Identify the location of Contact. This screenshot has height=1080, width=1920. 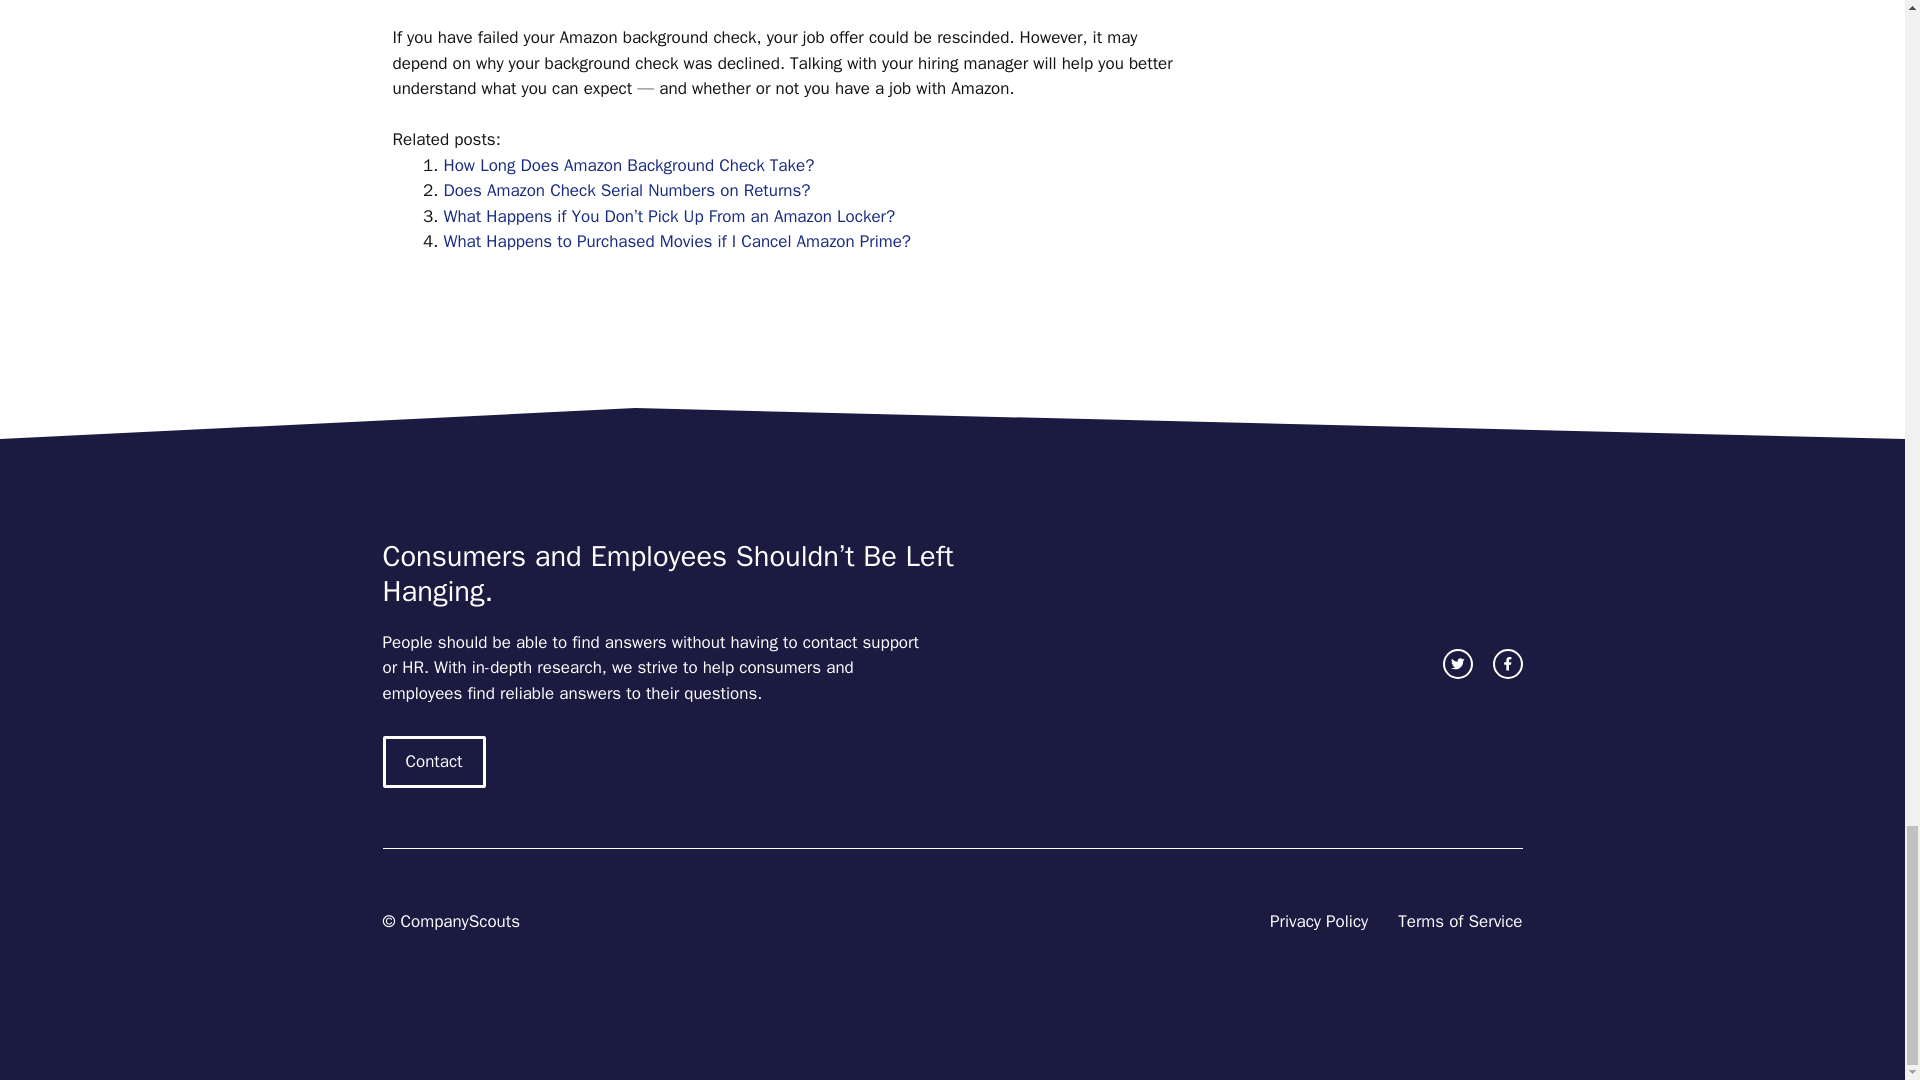
(434, 762).